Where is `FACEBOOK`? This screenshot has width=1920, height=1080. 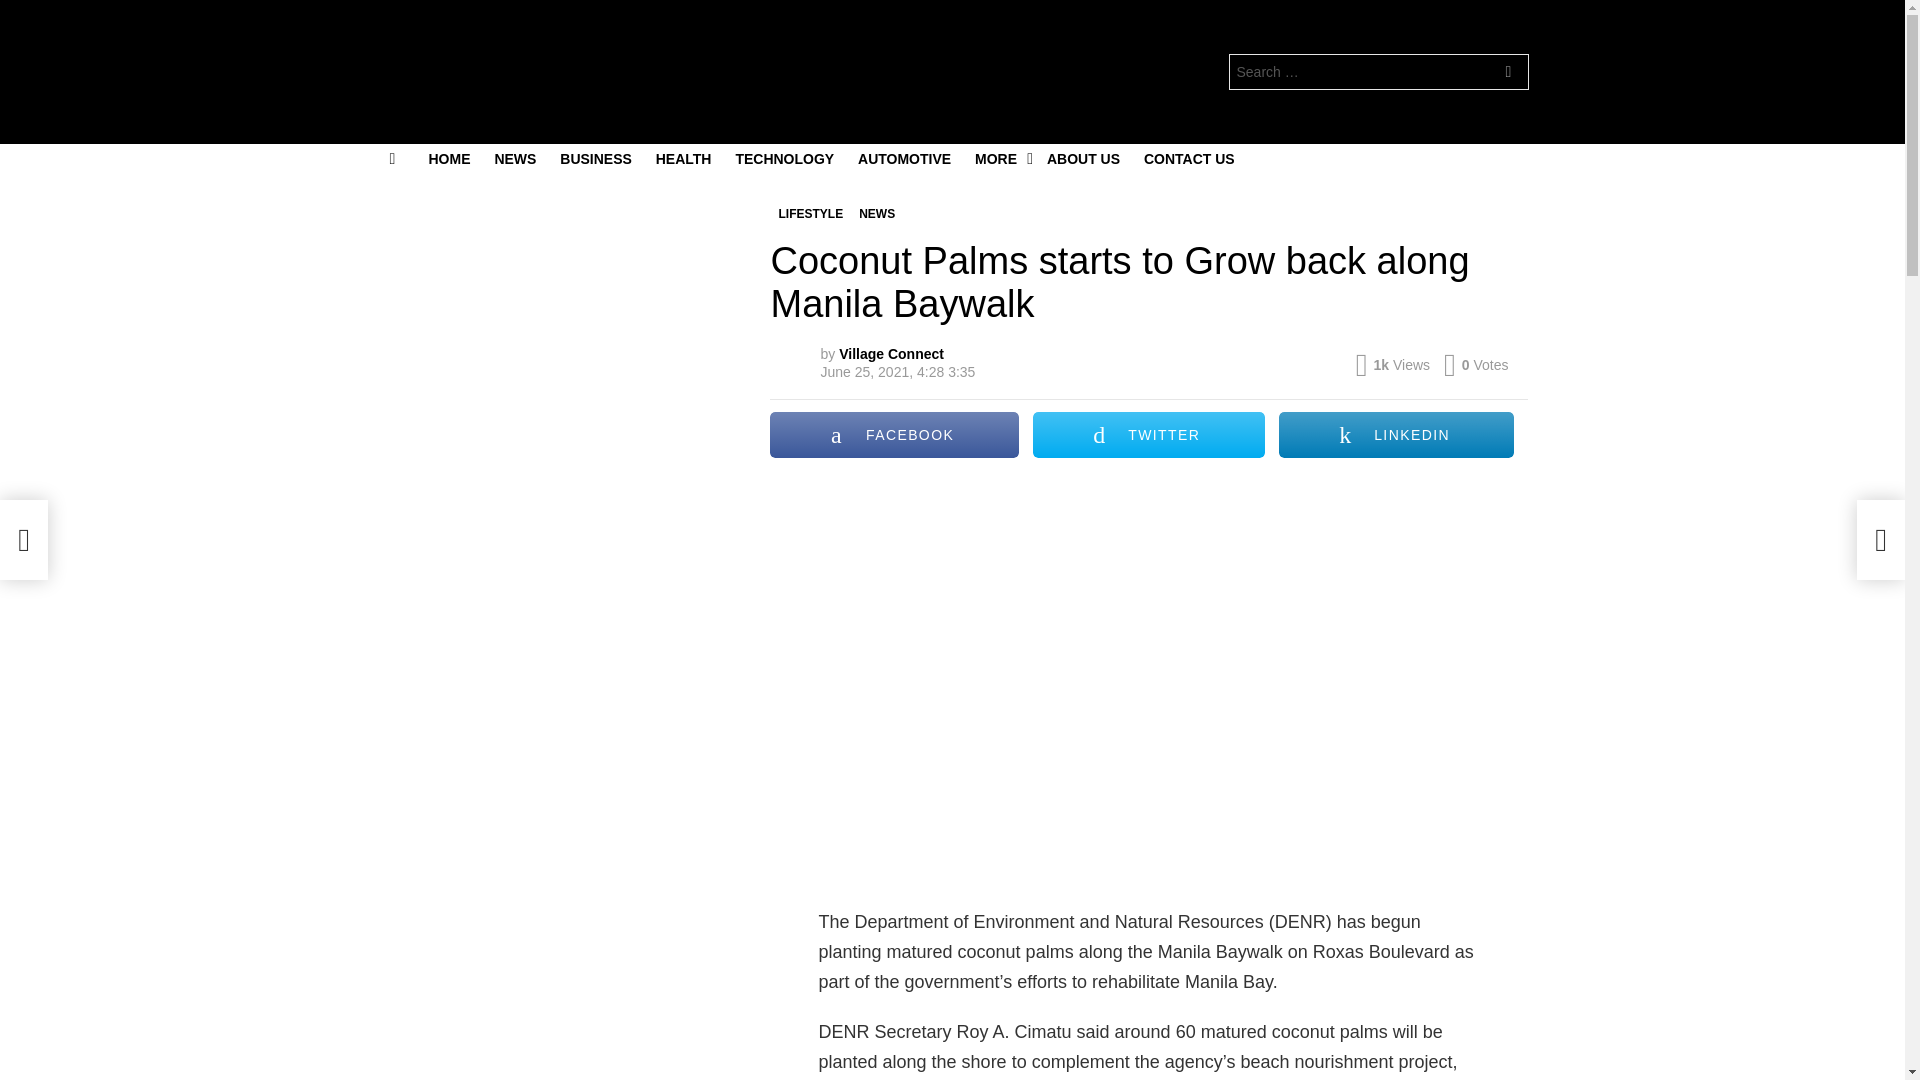
FACEBOOK is located at coordinates (893, 434).